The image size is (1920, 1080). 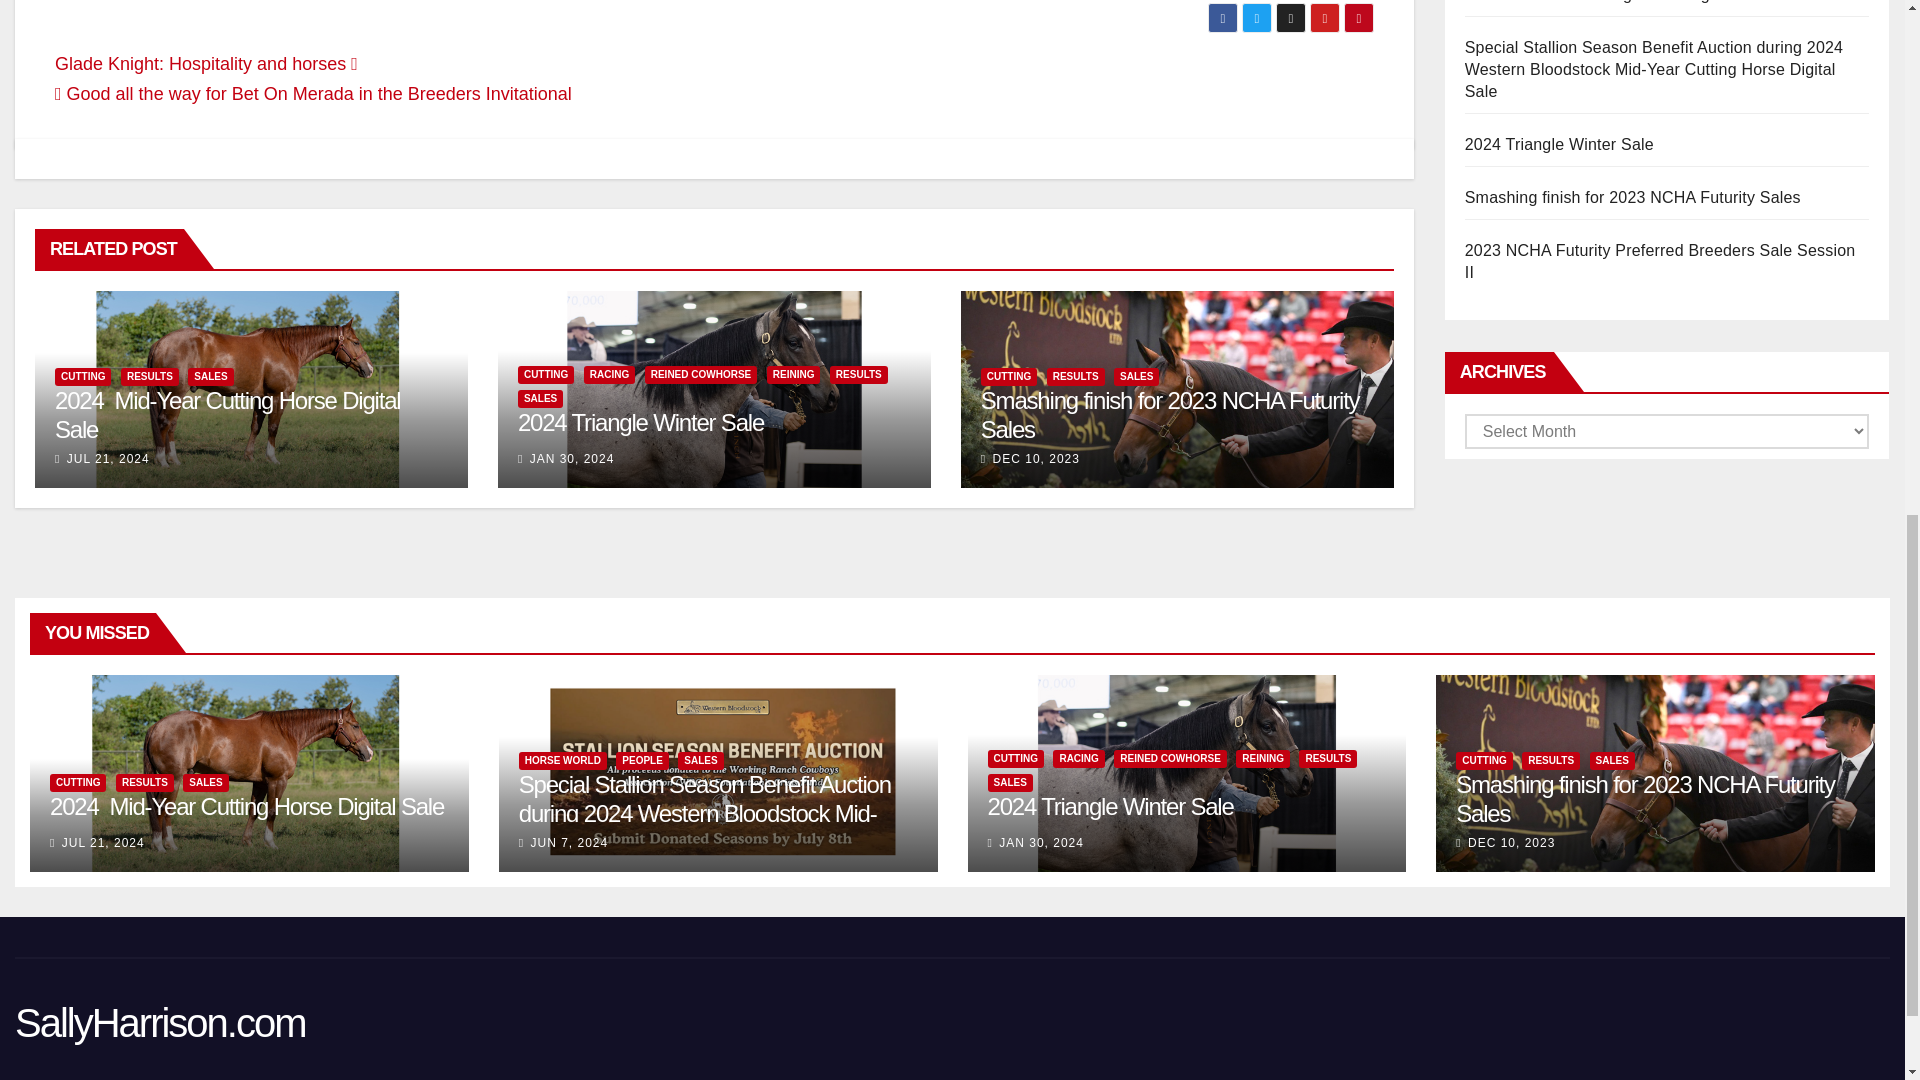 I want to click on Permalink to: 2024 Triangle Winter Sale, so click(x=641, y=422).